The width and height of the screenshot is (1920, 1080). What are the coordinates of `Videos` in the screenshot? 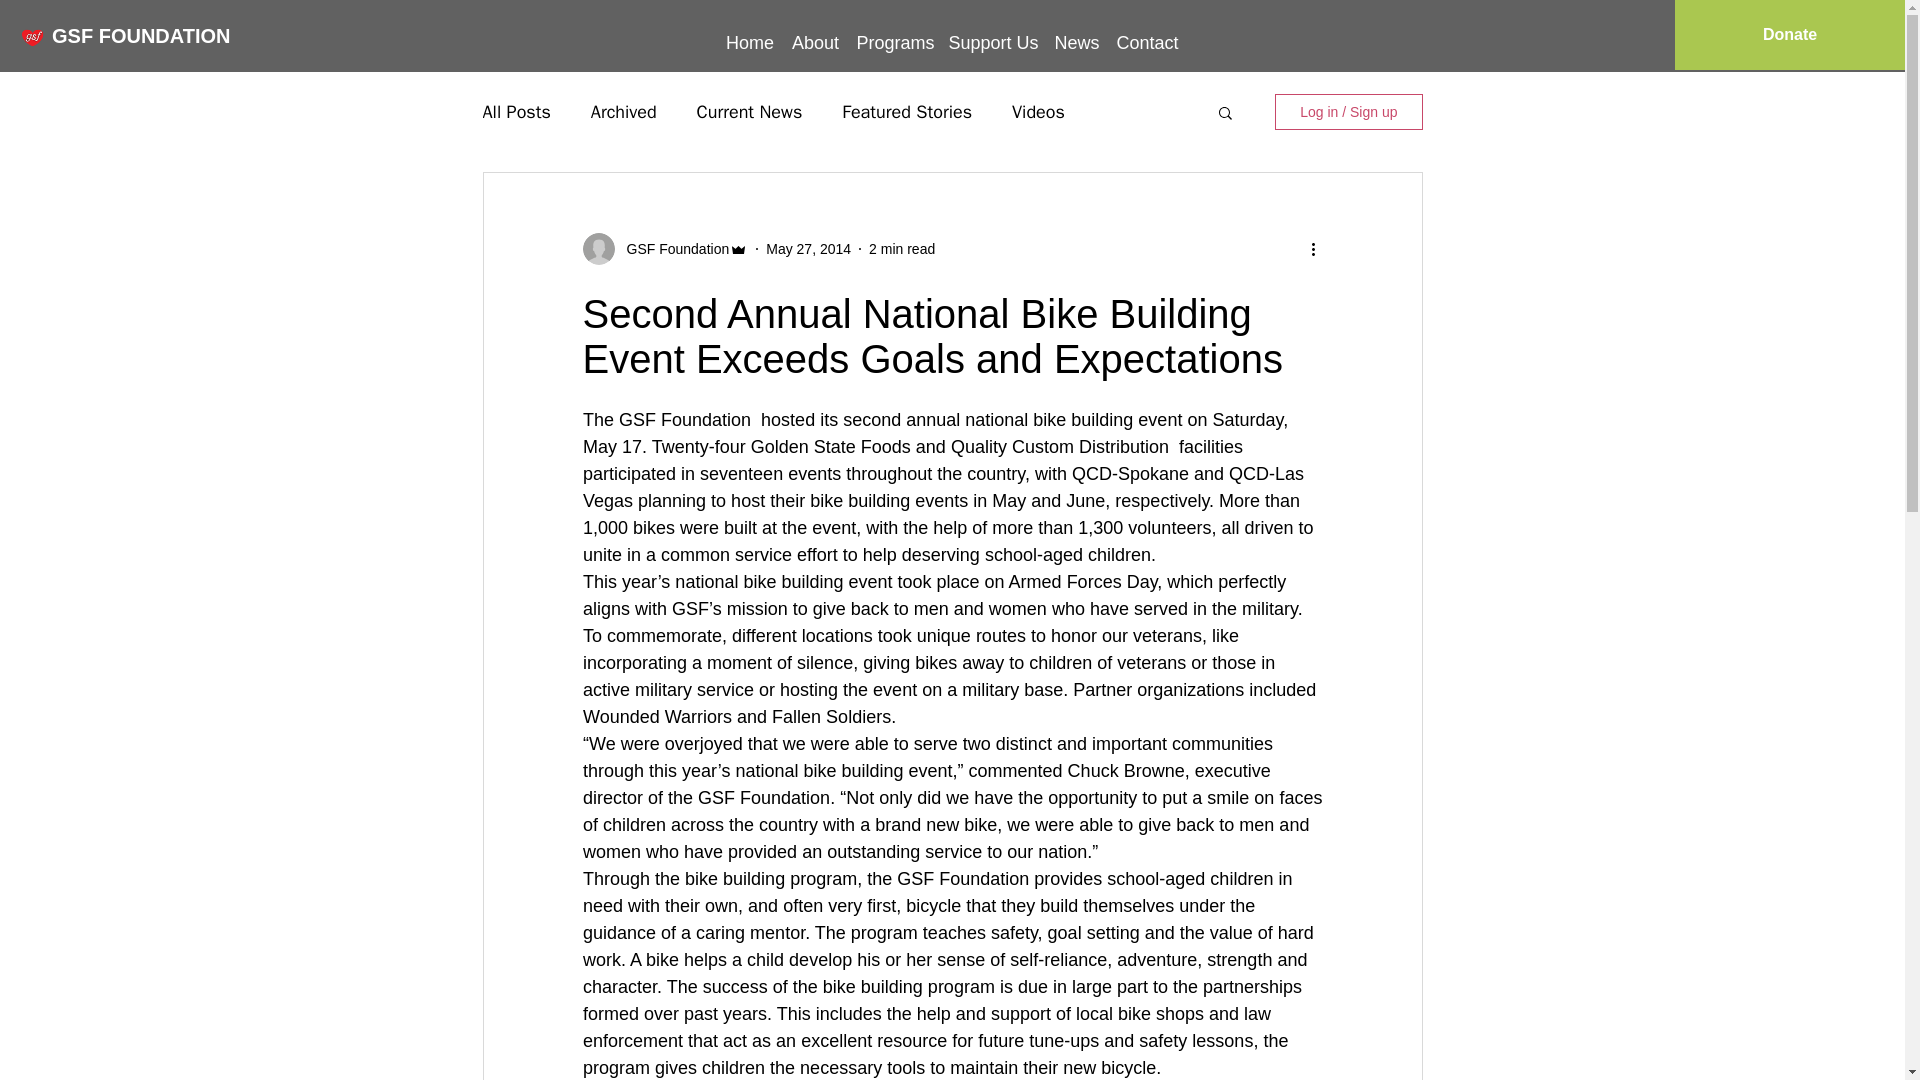 It's located at (1038, 112).